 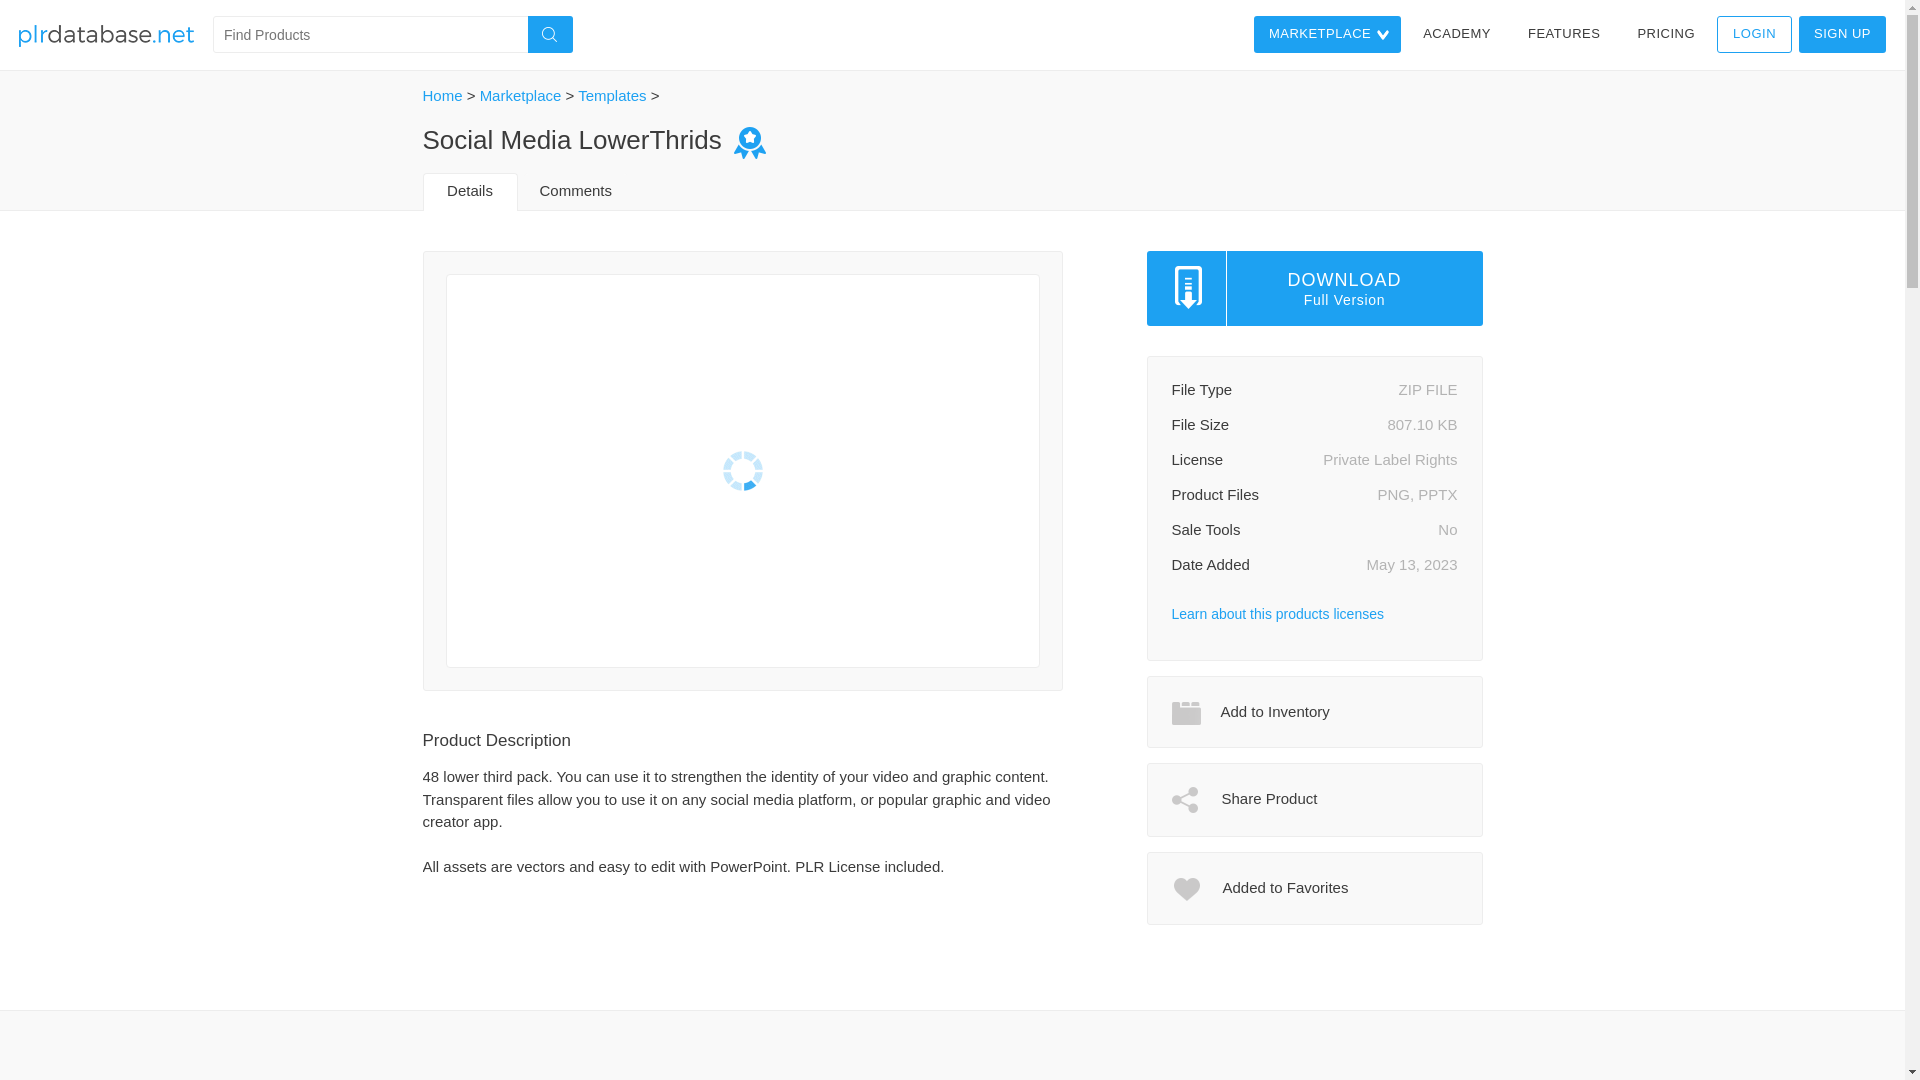 What do you see at coordinates (550, 34) in the screenshot?
I see `Search` at bounding box center [550, 34].